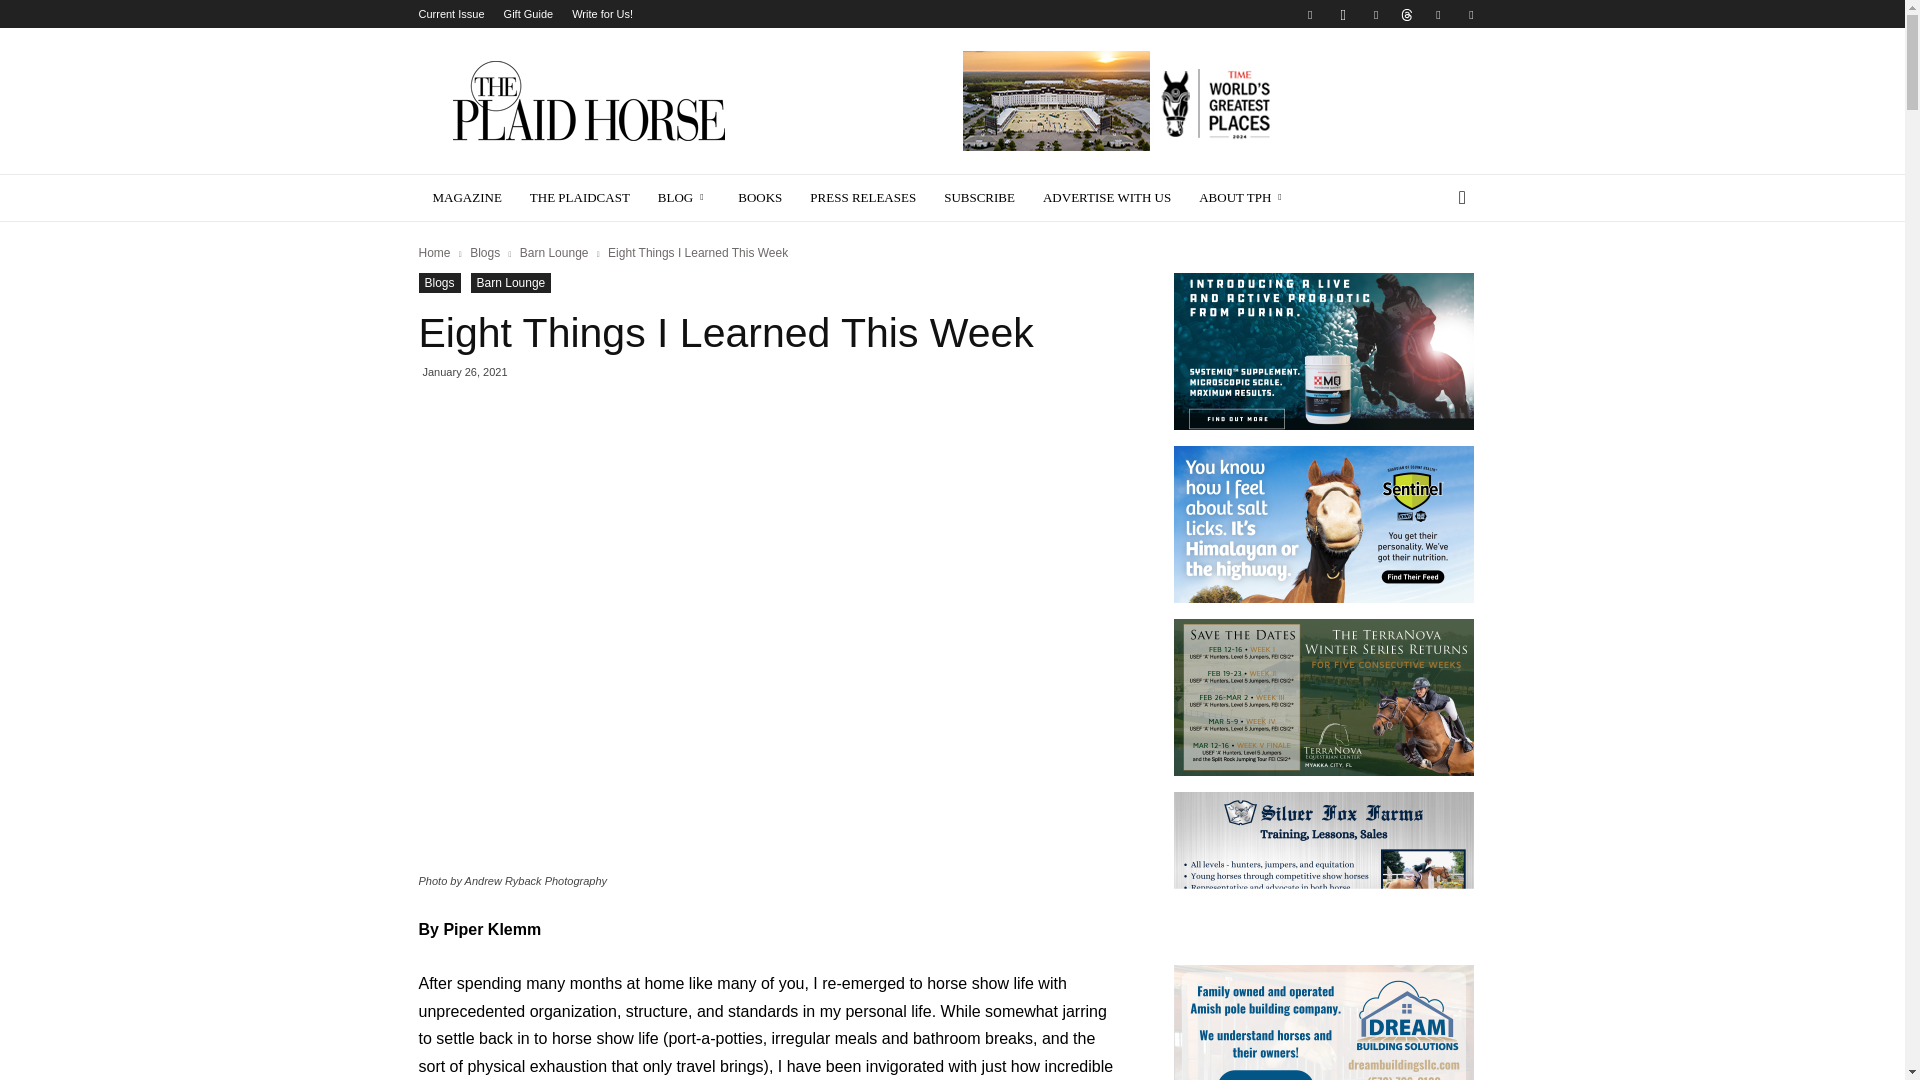 The width and height of the screenshot is (1920, 1080). I want to click on Threads, so click(1406, 14).